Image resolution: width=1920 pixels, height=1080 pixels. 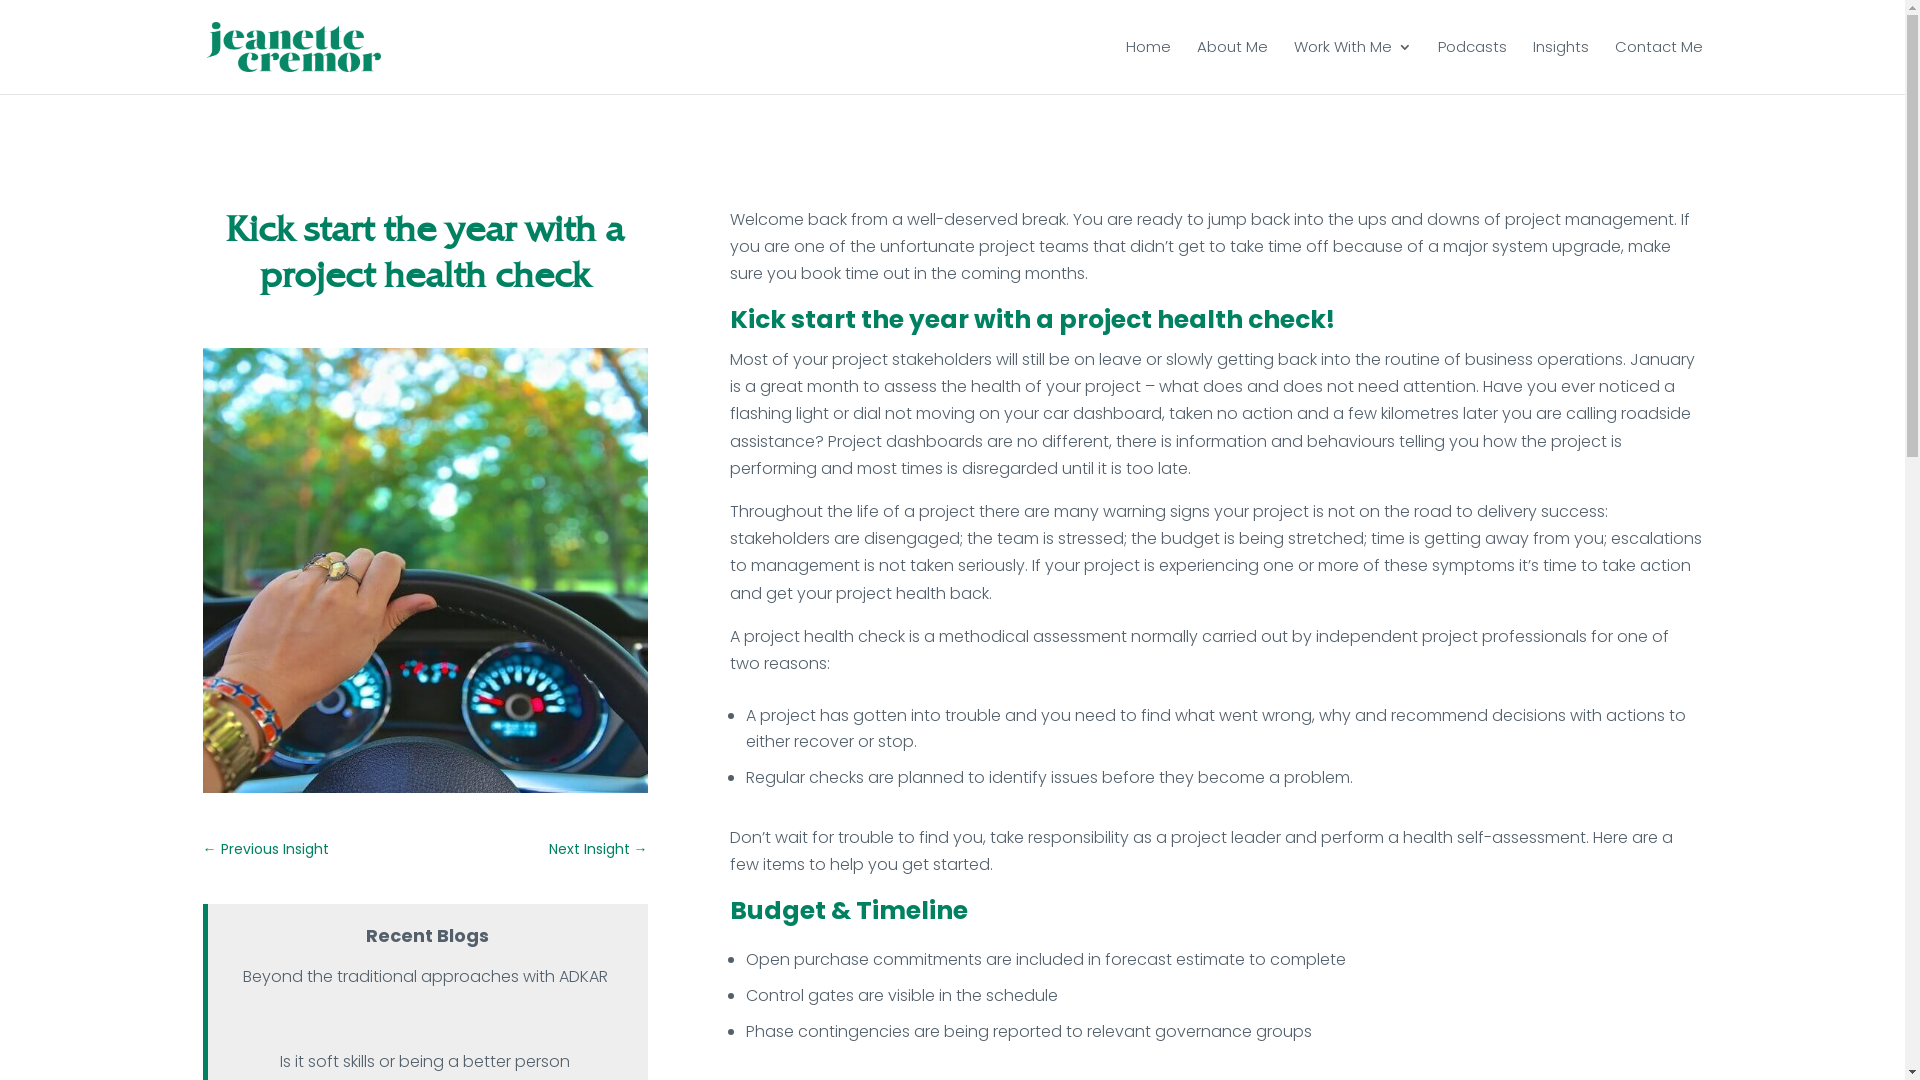 What do you see at coordinates (424, 570) in the screenshot?
I see `Kick start the year with a project health check` at bounding box center [424, 570].